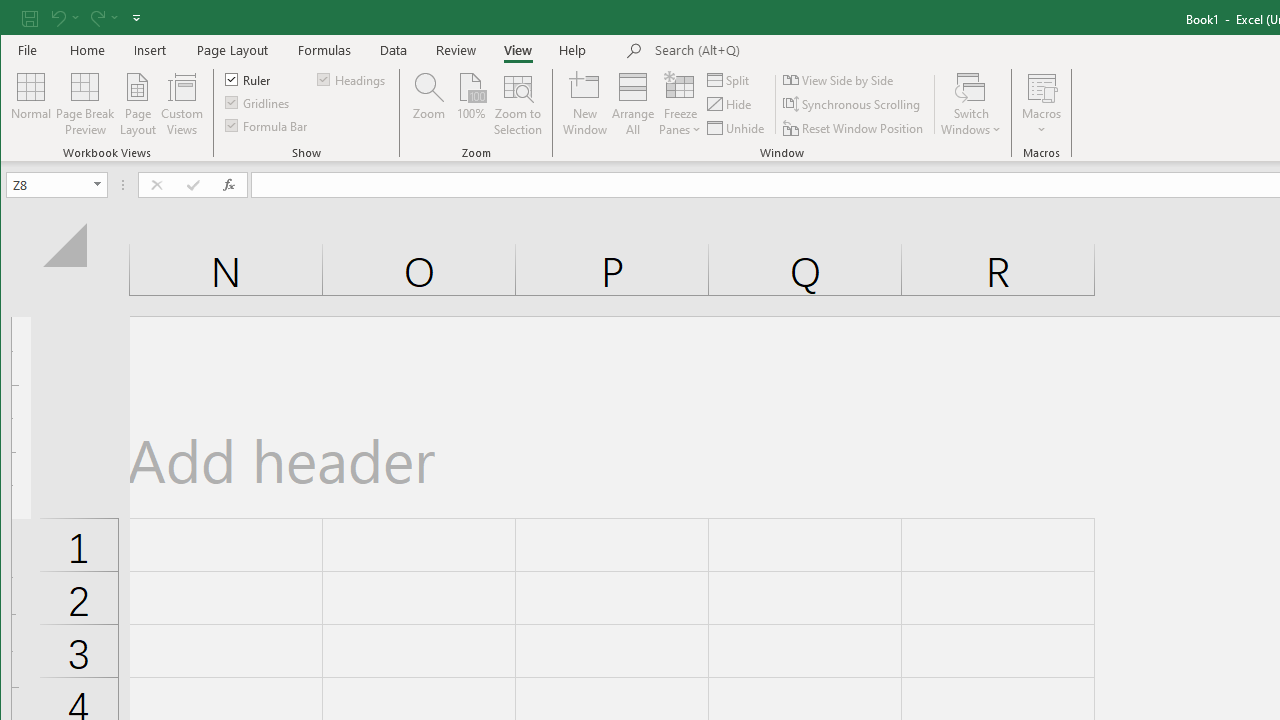  I want to click on Zoom..., so click(429, 104).